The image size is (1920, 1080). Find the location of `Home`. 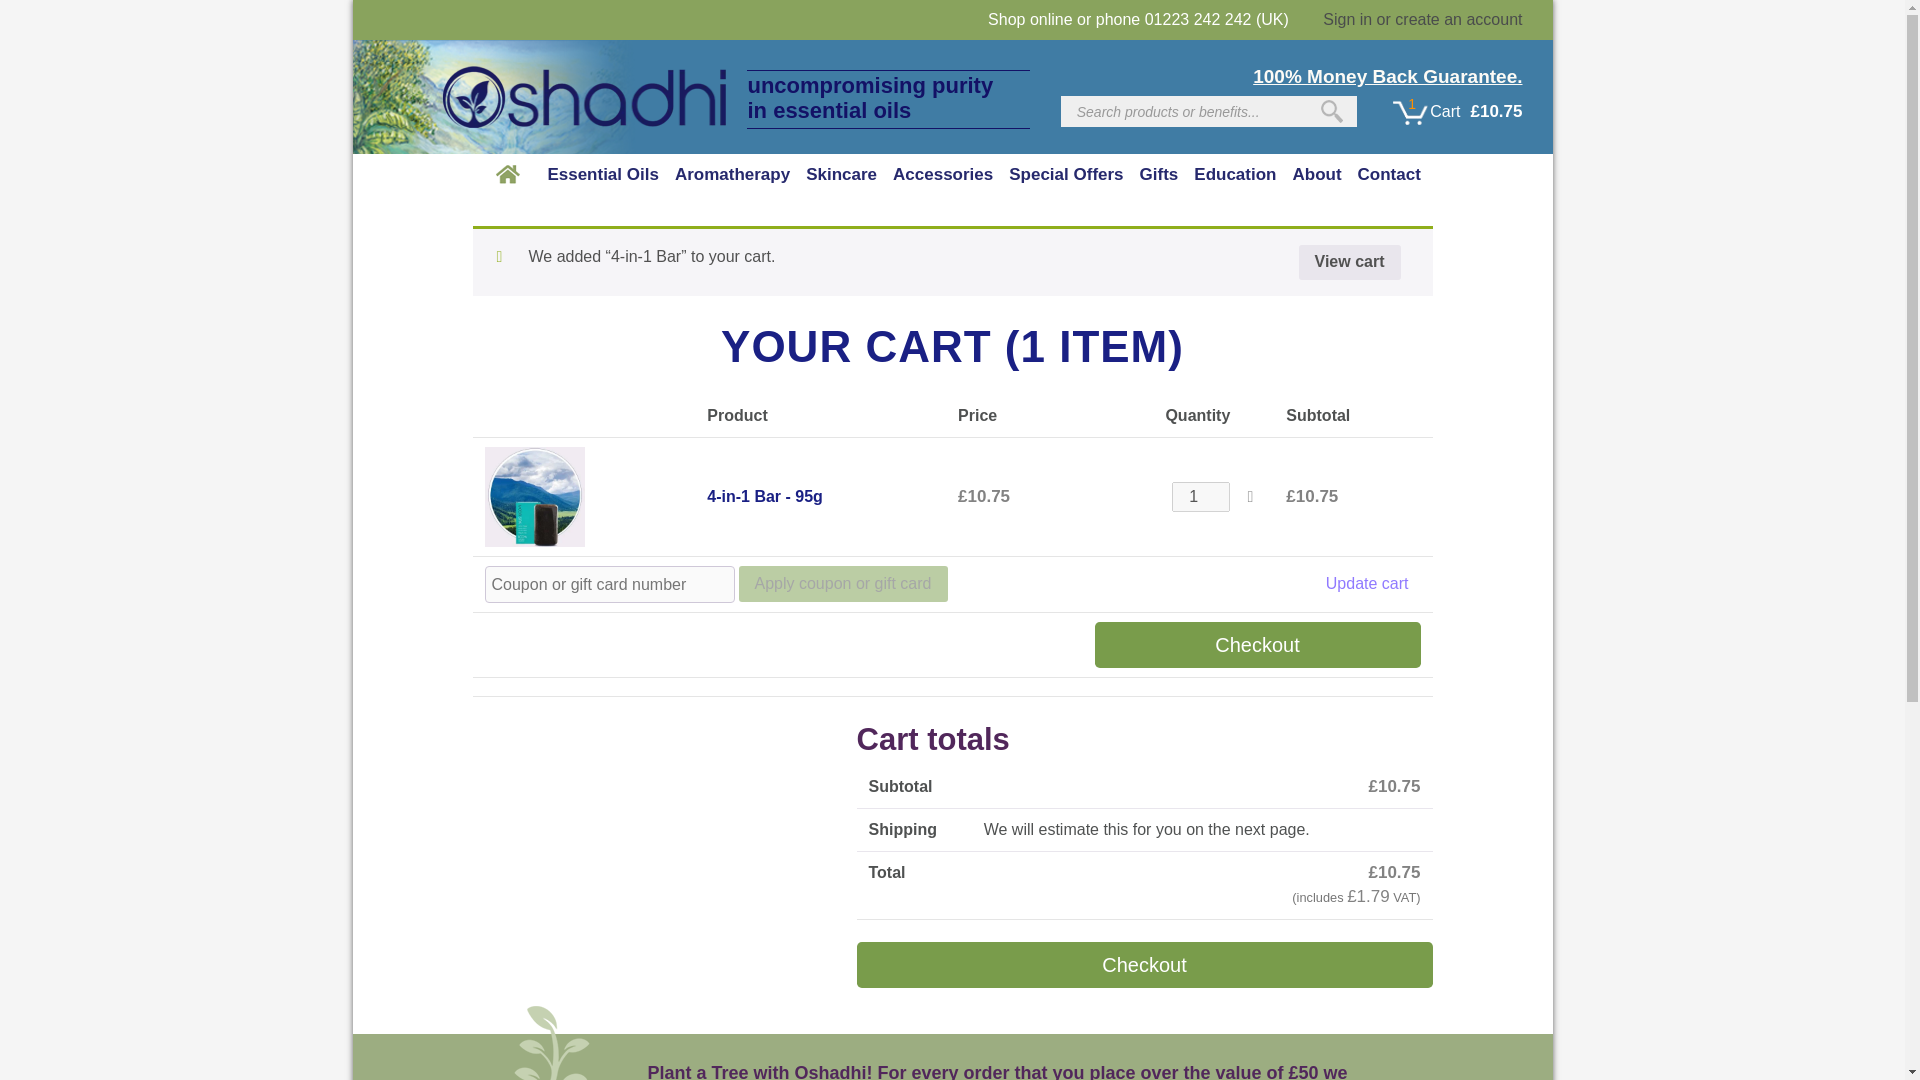

Home is located at coordinates (508, 174).